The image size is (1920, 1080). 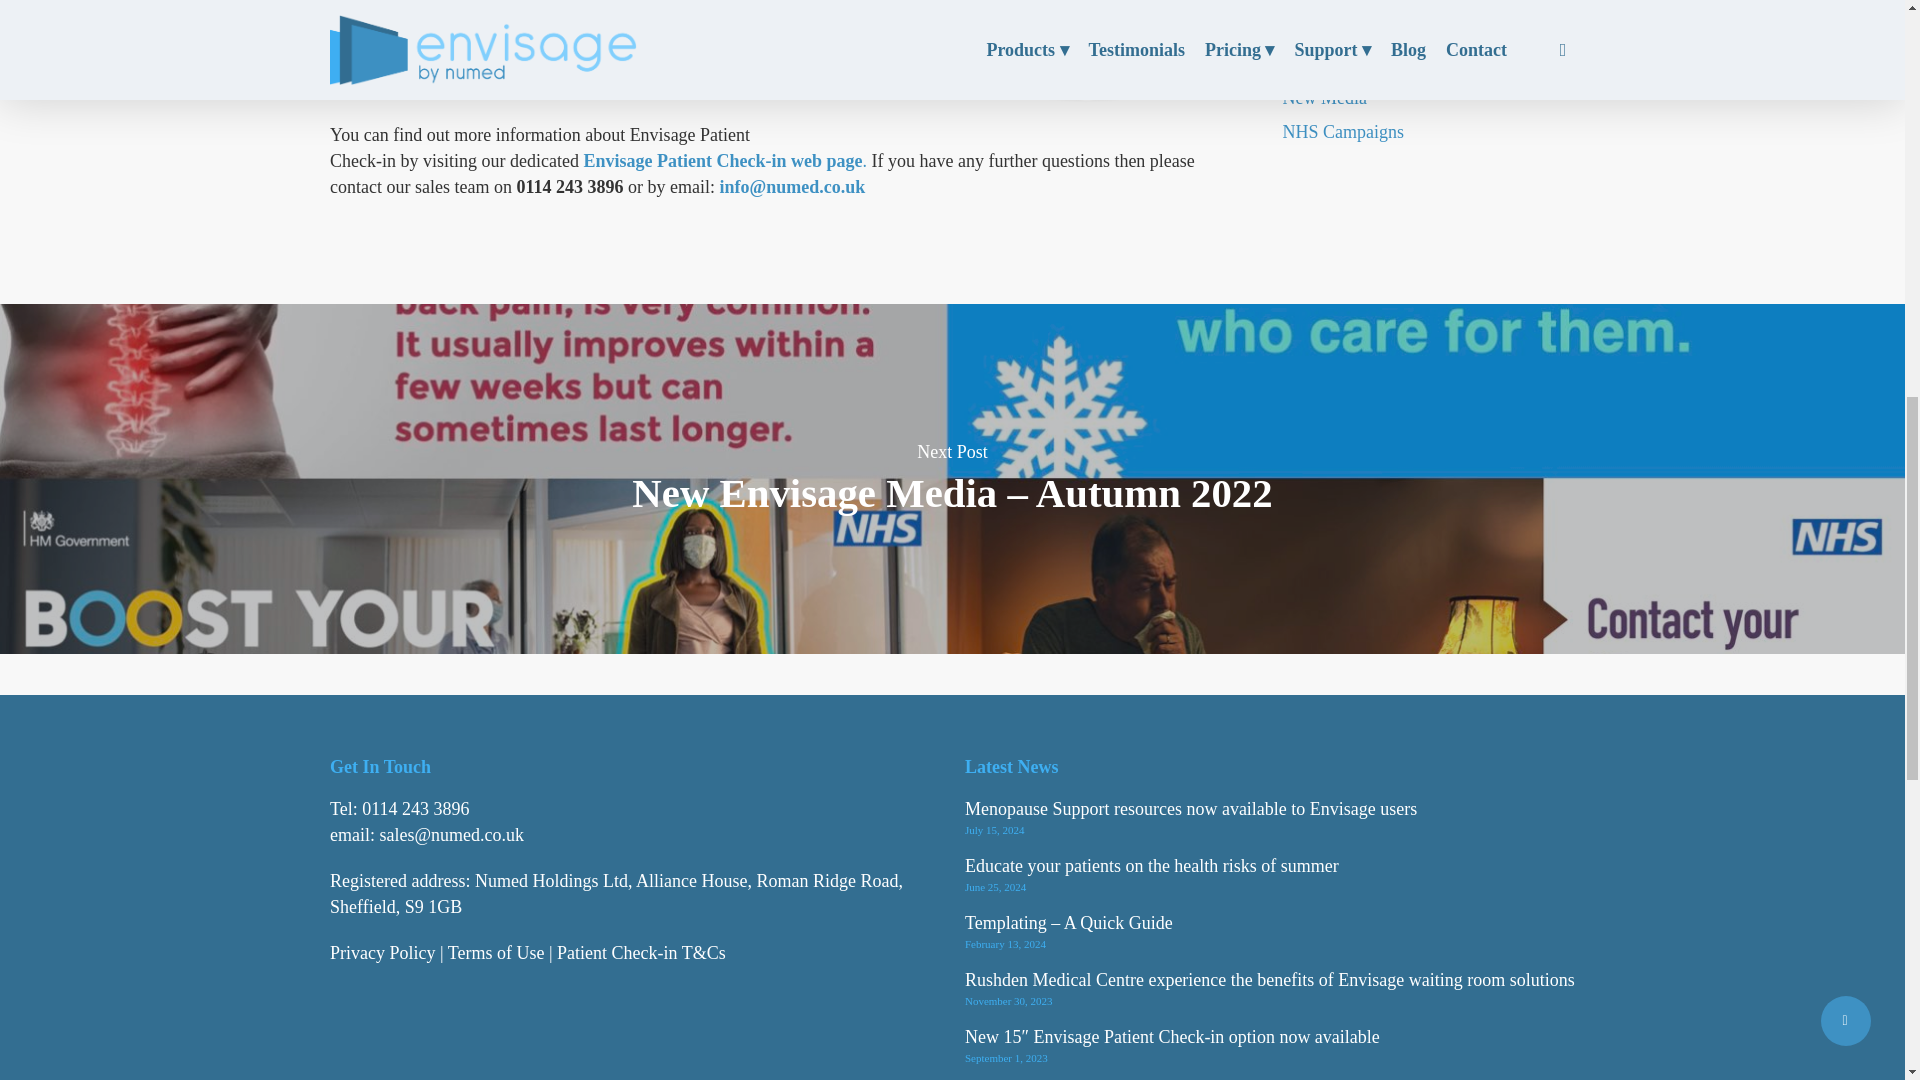 I want to click on Envisage Patient Check-in web page., so click(x=725, y=160).